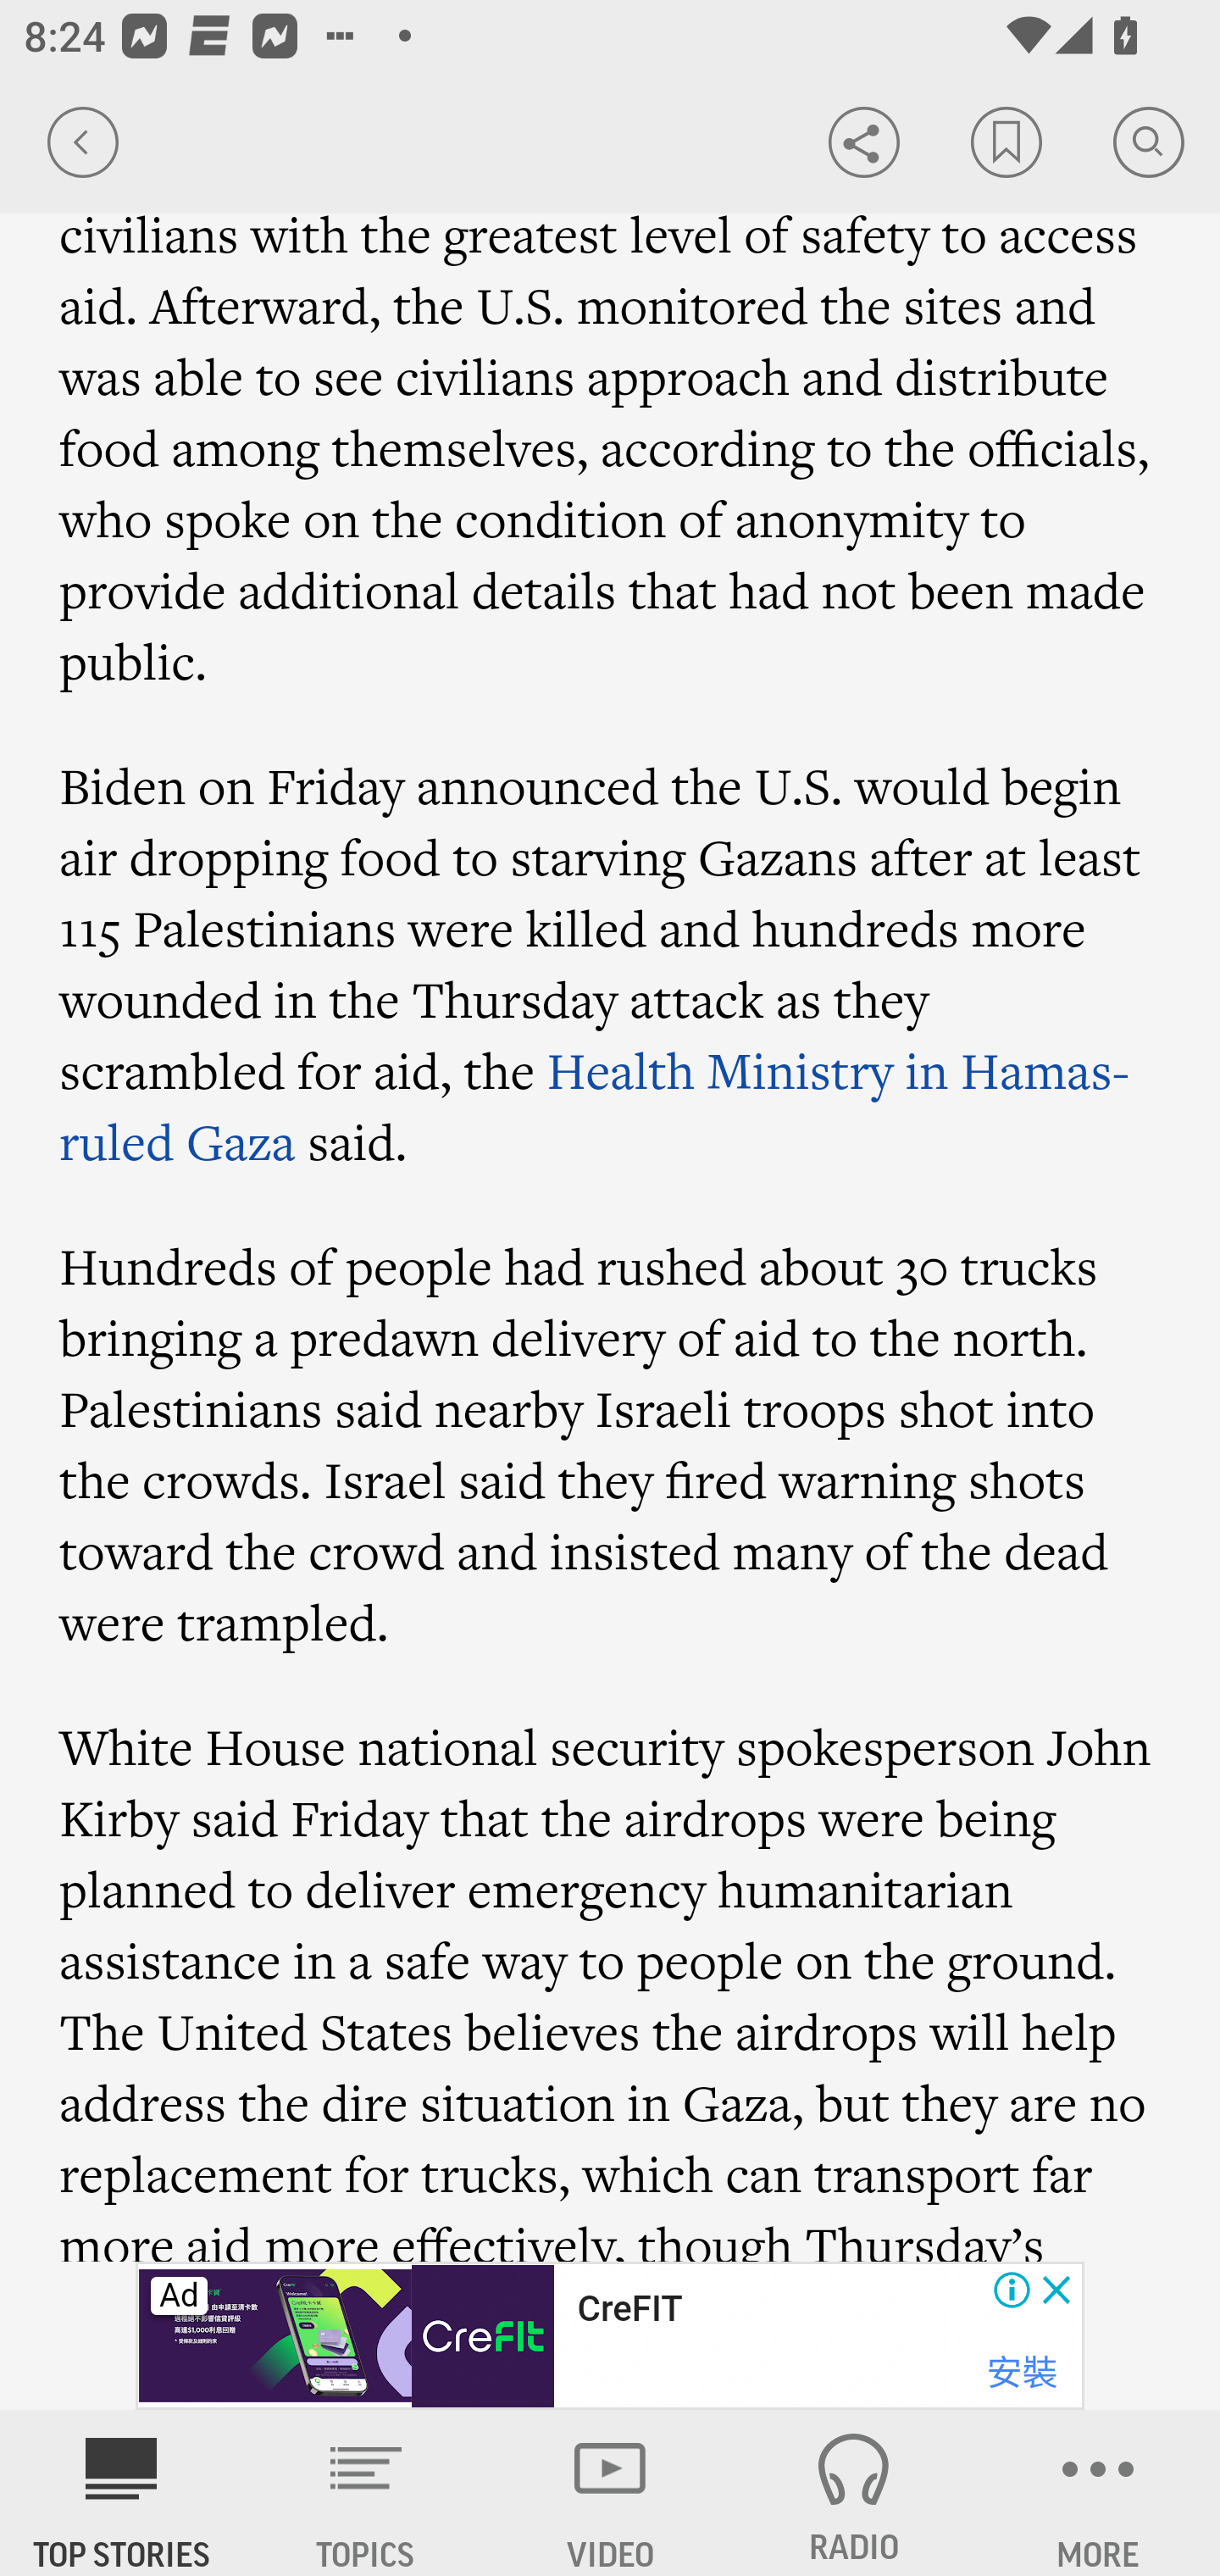 The width and height of the screenshot is (1220, 2576). Describe the element at coordinates (854, 2493) in the screenshot. I see `RADIO` at that location.